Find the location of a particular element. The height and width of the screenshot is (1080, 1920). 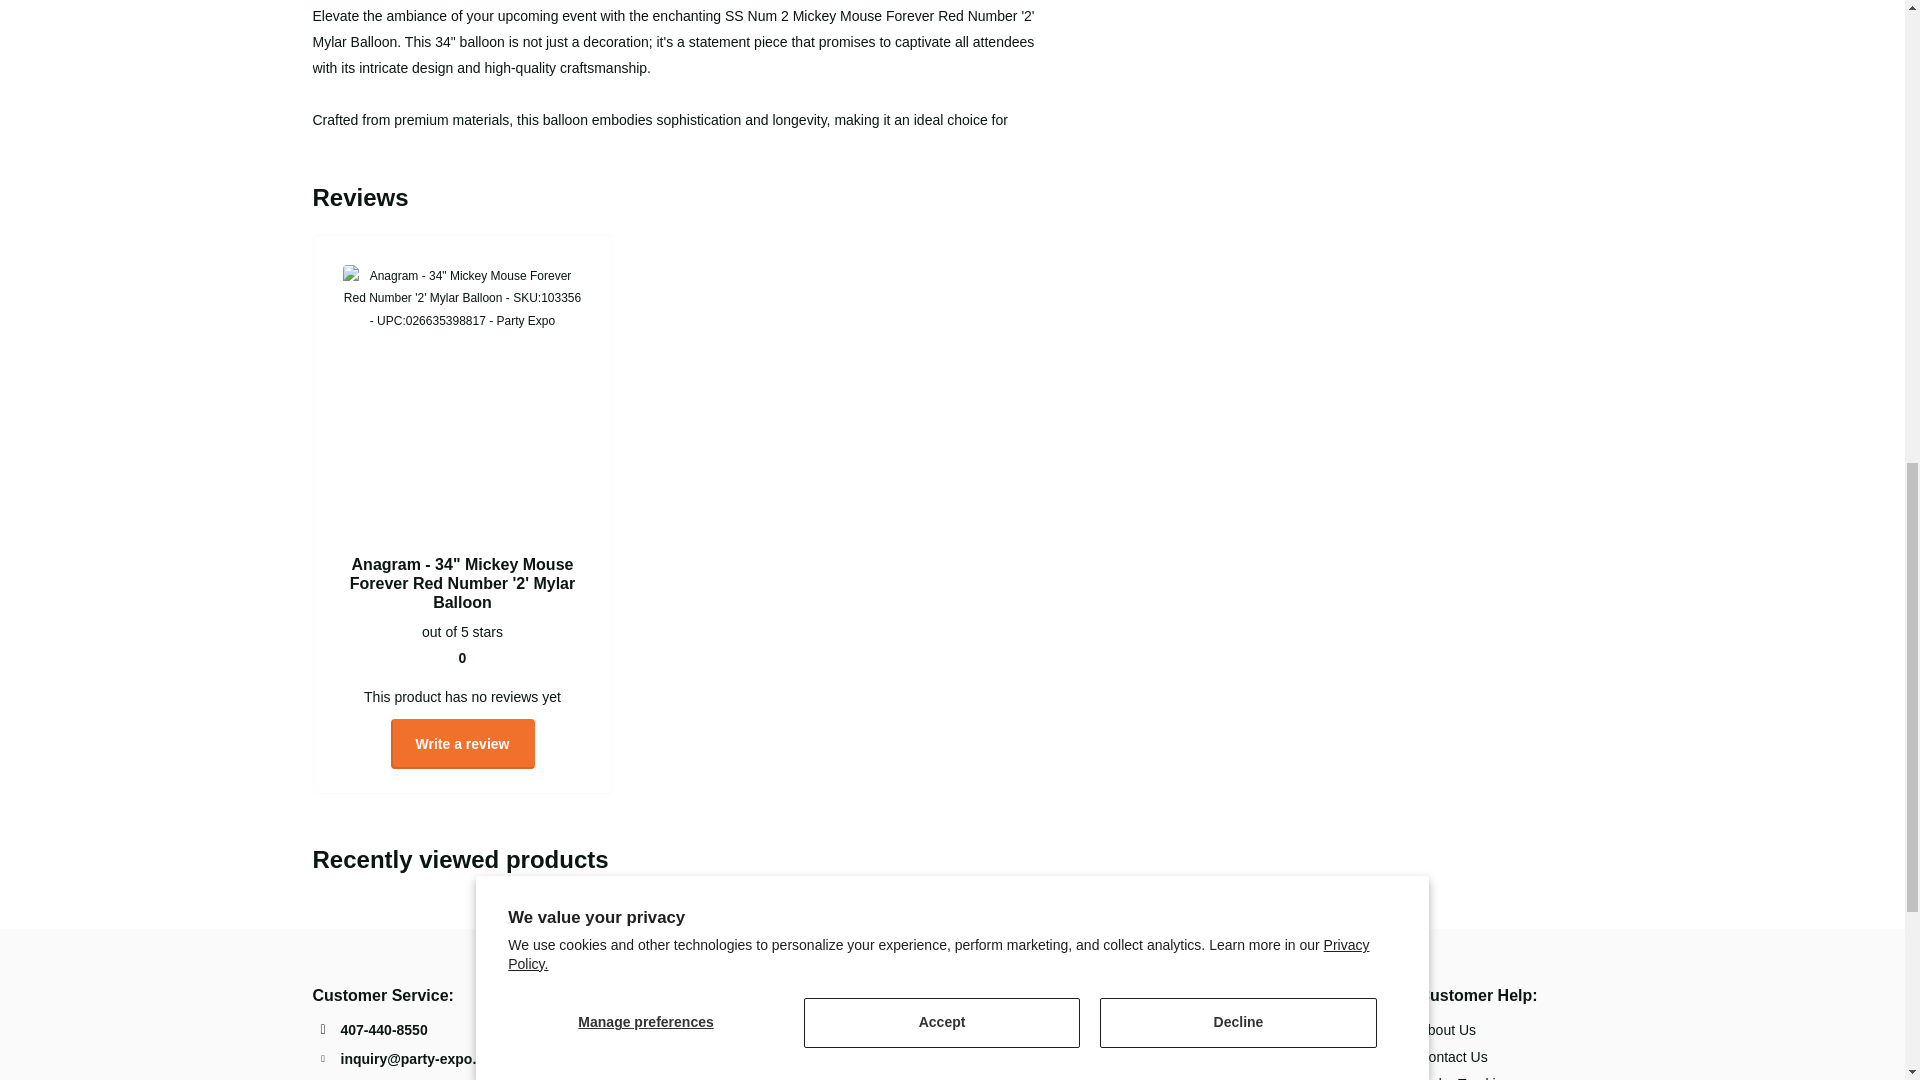

Order Tracking is located at coordinates (1464, 1078).